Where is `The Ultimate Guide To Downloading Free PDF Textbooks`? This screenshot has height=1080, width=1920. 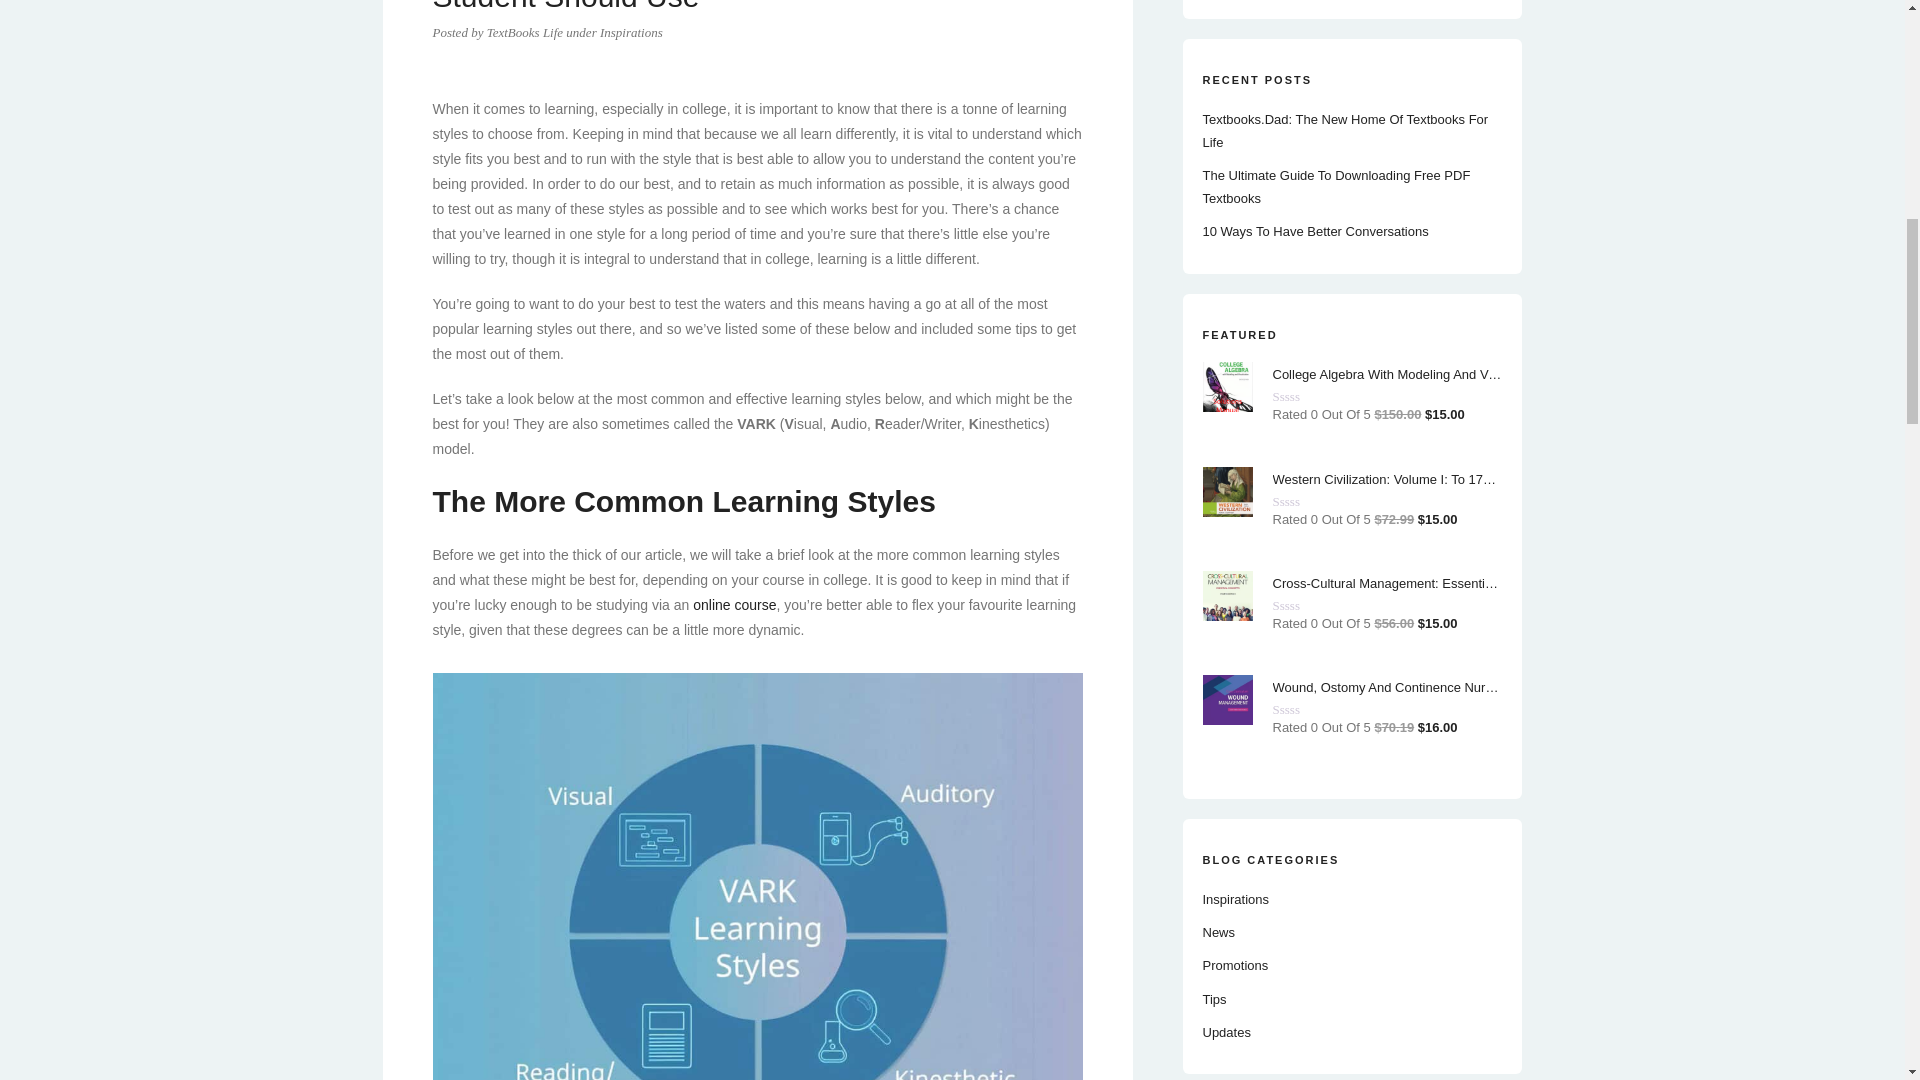
The Ultimate Guide To Downloading Free PDF Textbooks is located at coordinates (1336, 187).